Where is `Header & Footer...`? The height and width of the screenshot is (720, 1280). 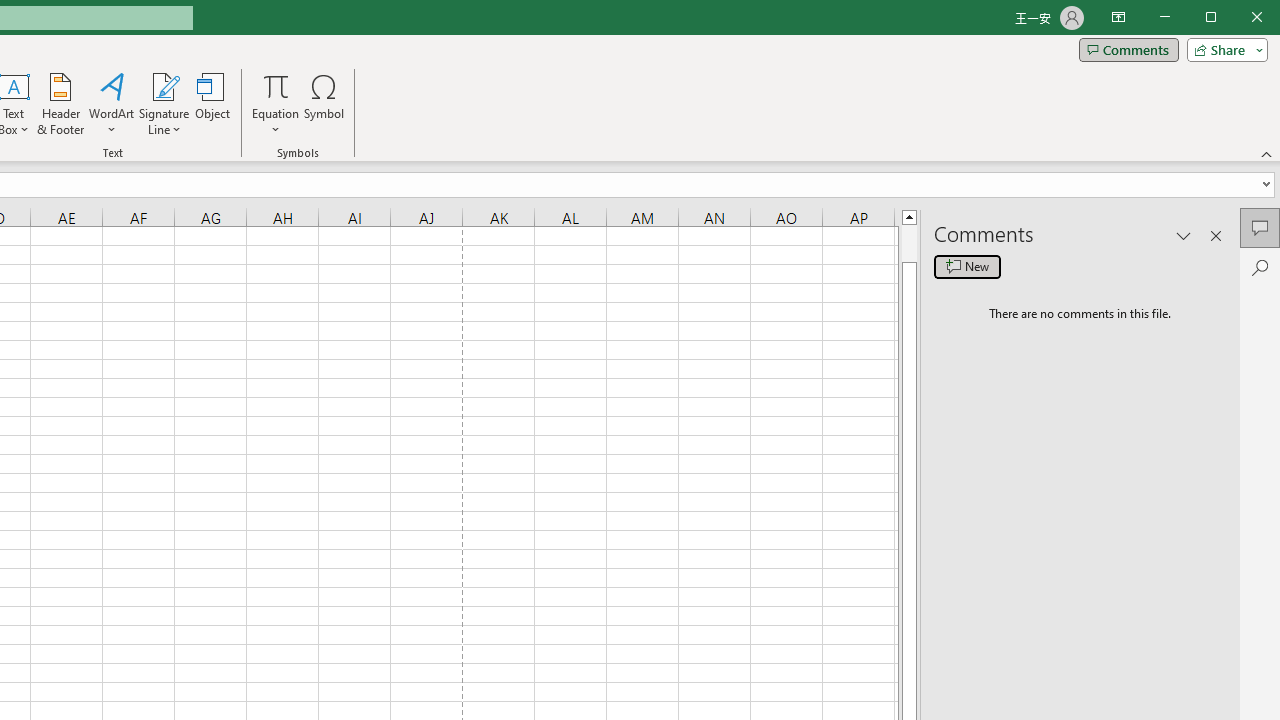 Header & Footer... is located at coordinates (60, 104).